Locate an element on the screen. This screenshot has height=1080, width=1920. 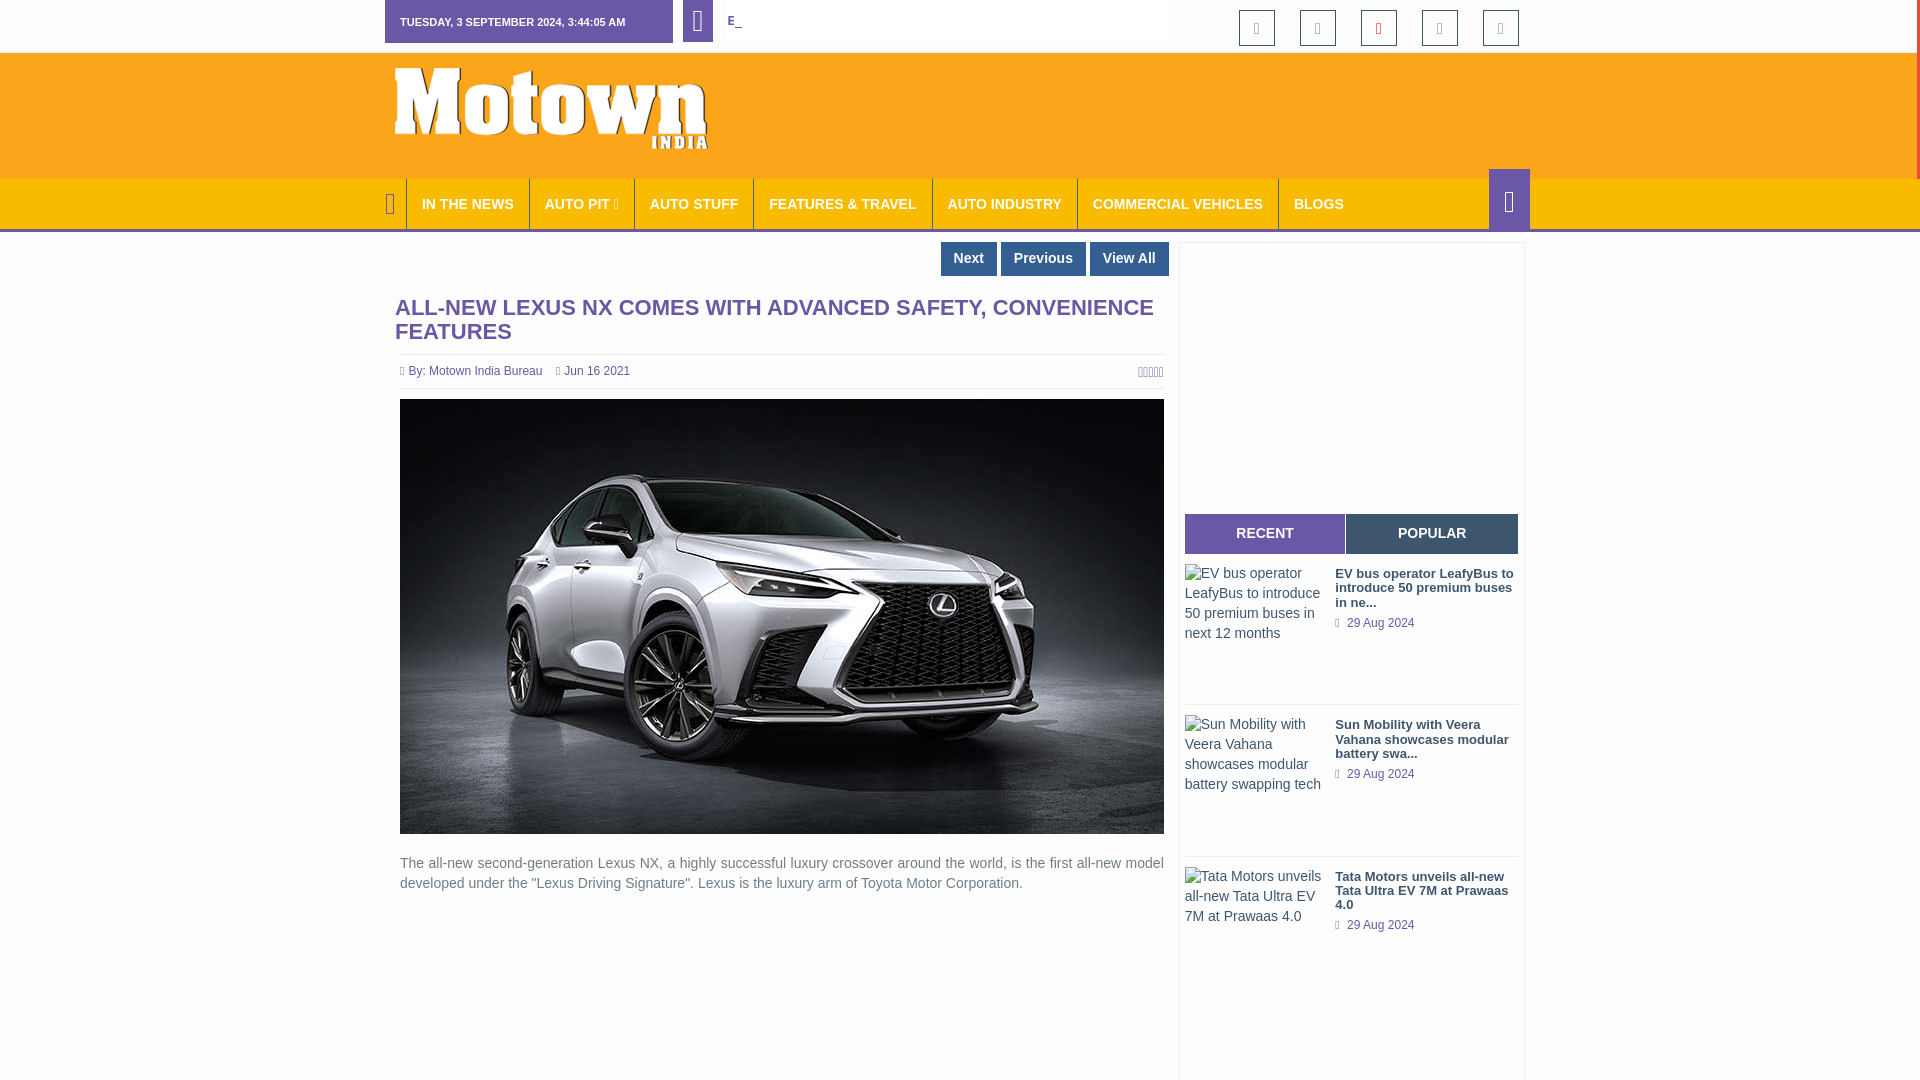
COMMERCIAL VEHICLES by Motown India is located at coordinates (1178, 204).